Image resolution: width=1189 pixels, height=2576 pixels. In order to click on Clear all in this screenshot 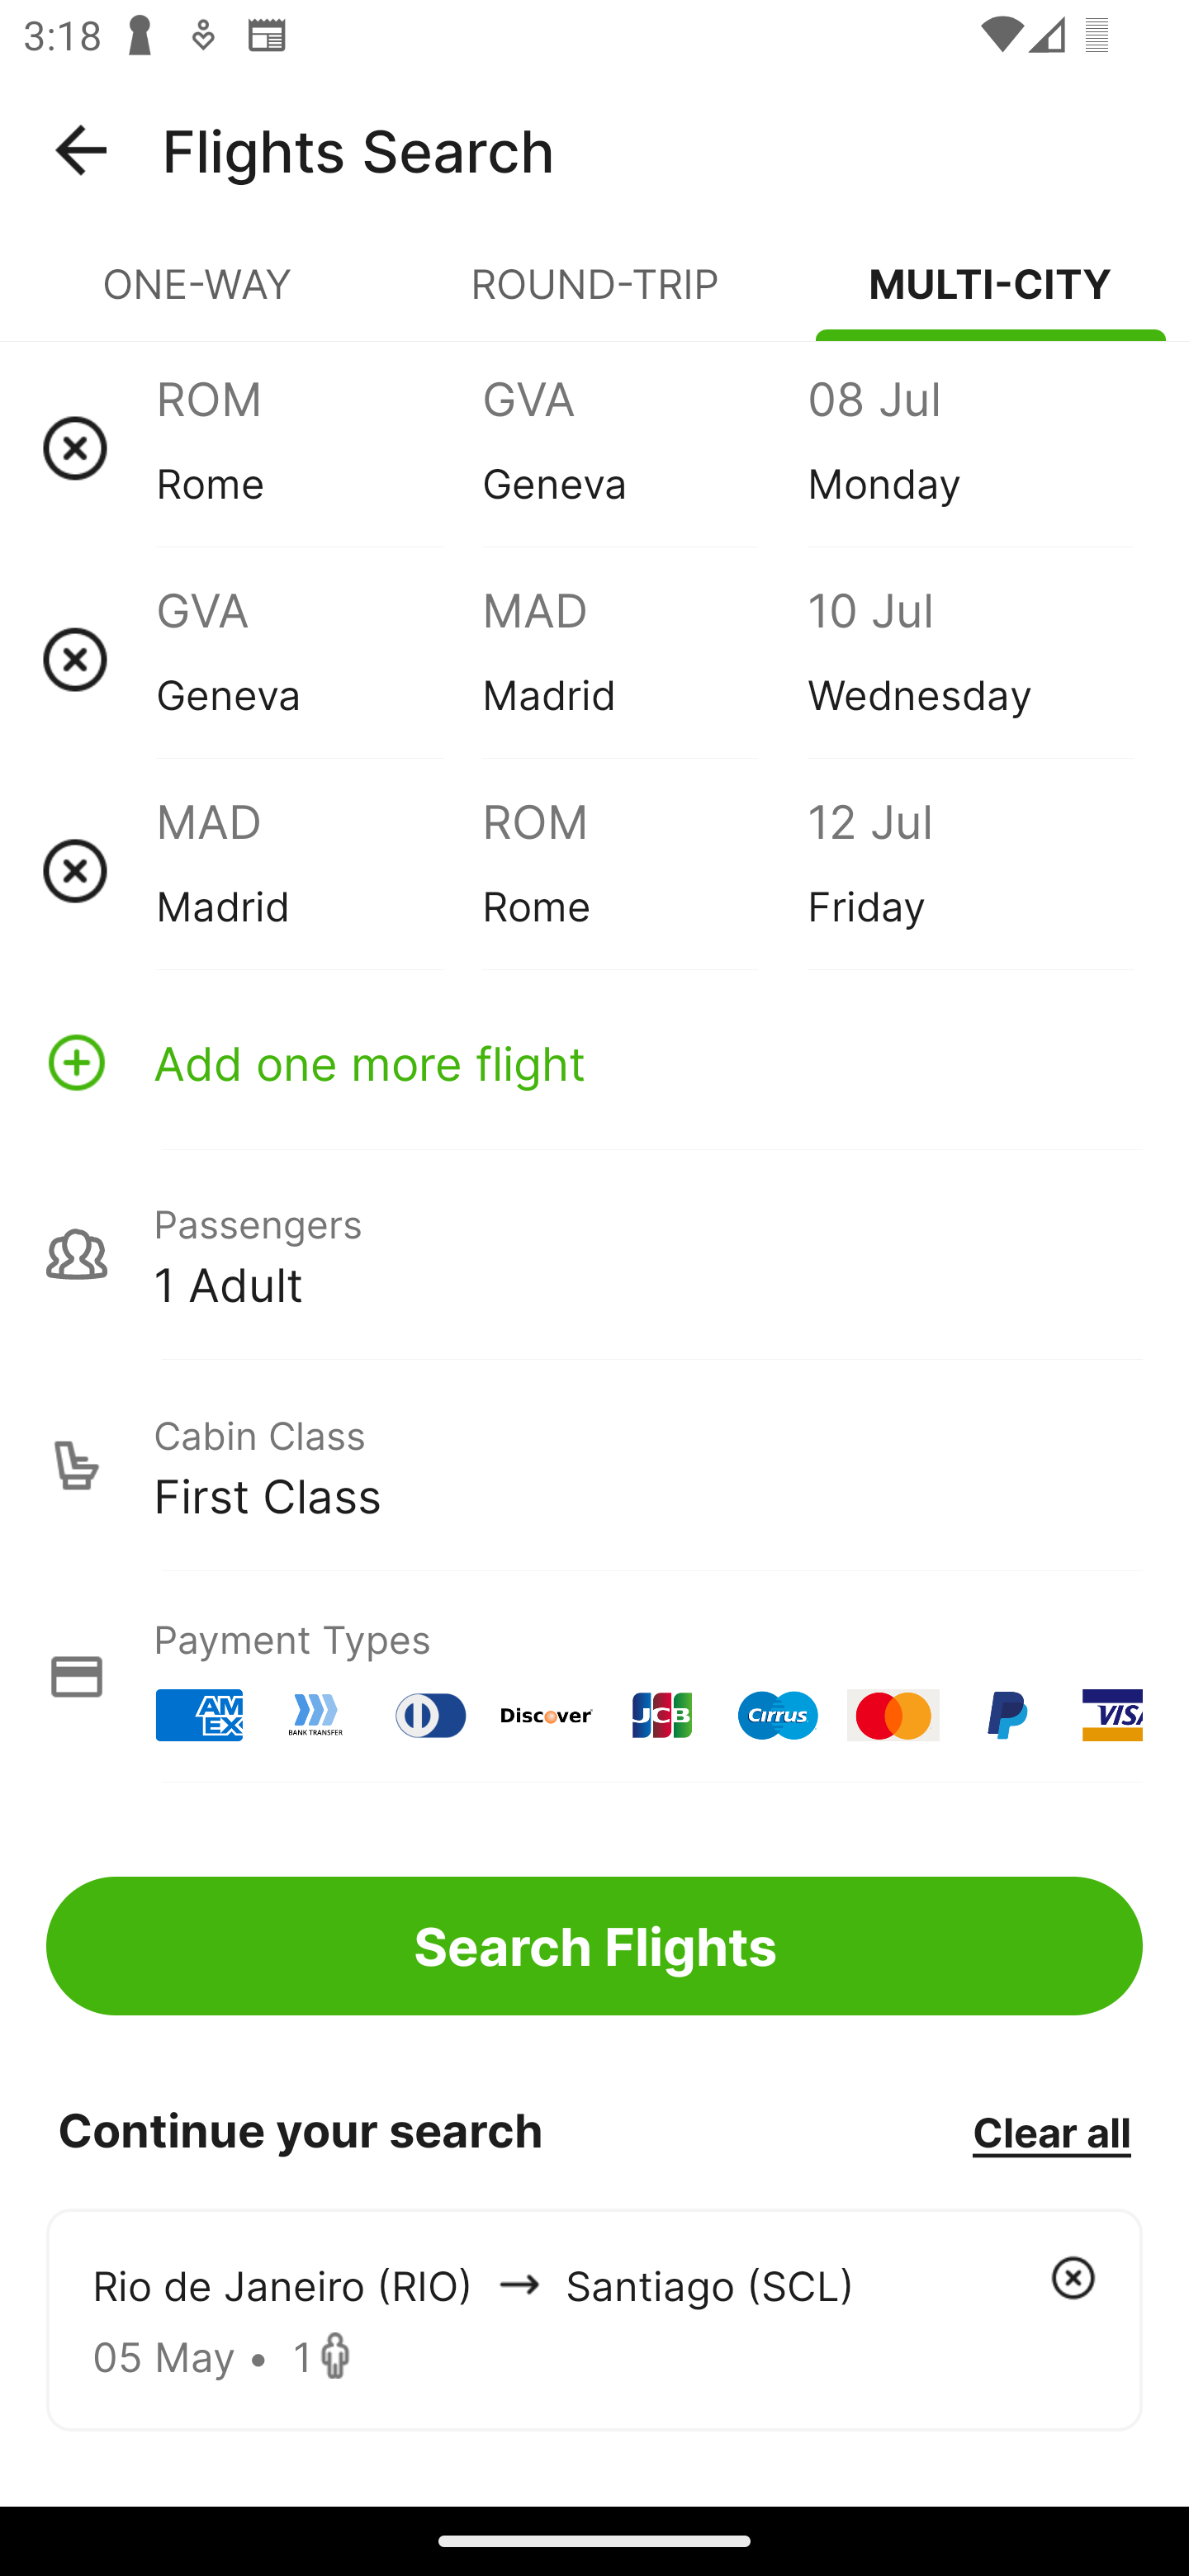, I will do `click(1051, 2131)`.